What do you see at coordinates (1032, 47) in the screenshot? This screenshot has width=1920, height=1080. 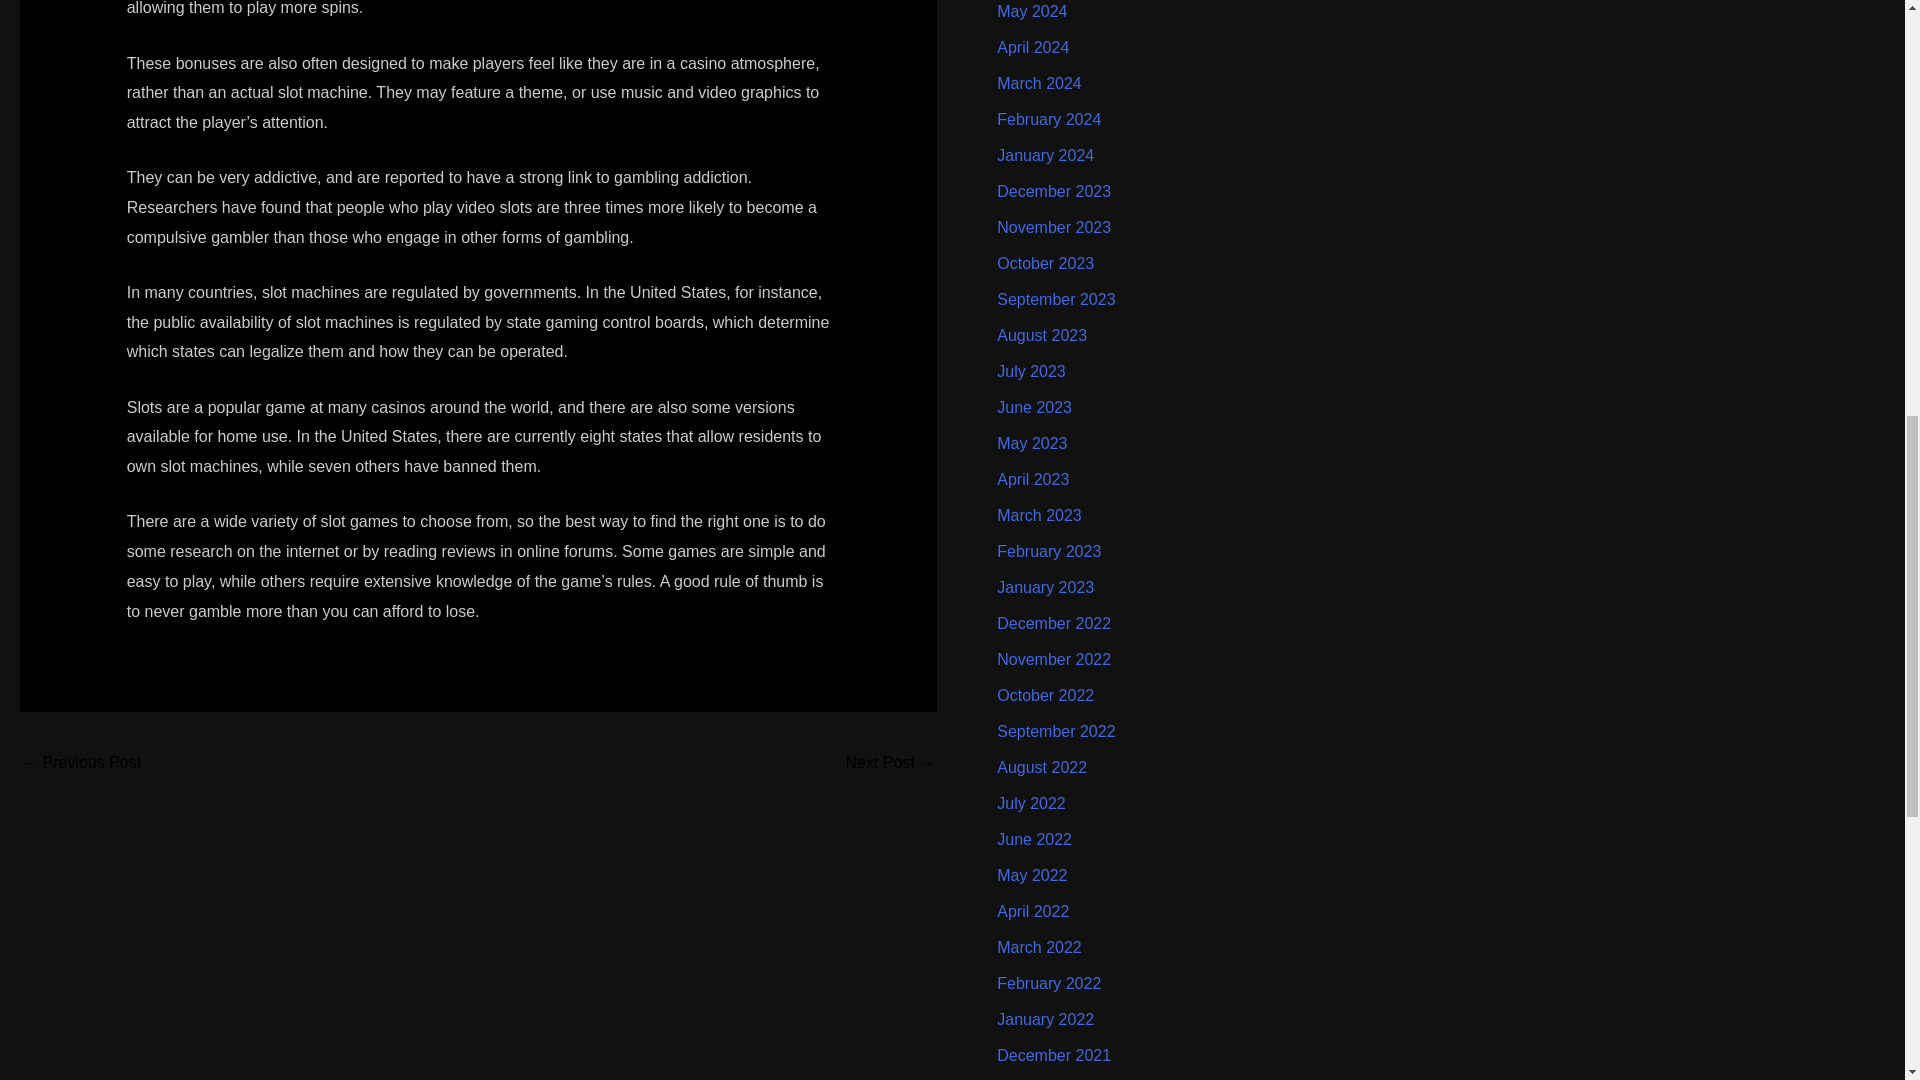 I see `April 2024` at bounding box center [1032, 47].